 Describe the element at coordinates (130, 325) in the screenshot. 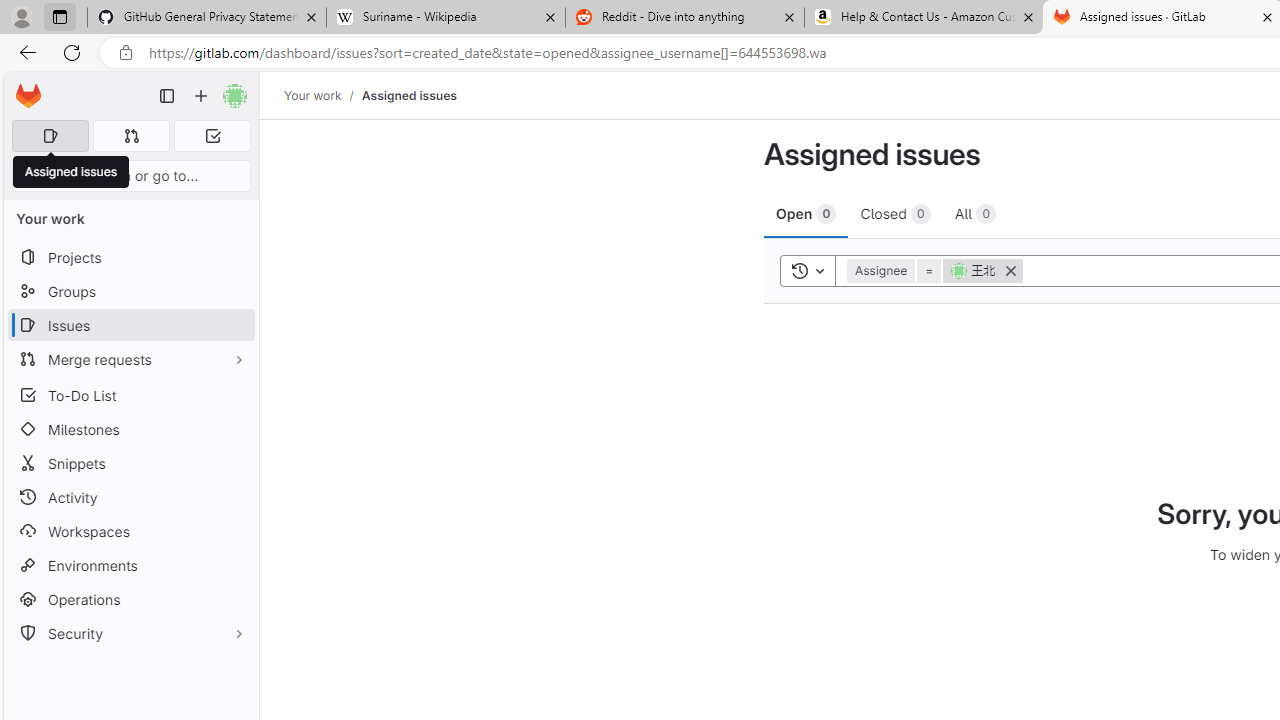

I see `Issues` at that location.